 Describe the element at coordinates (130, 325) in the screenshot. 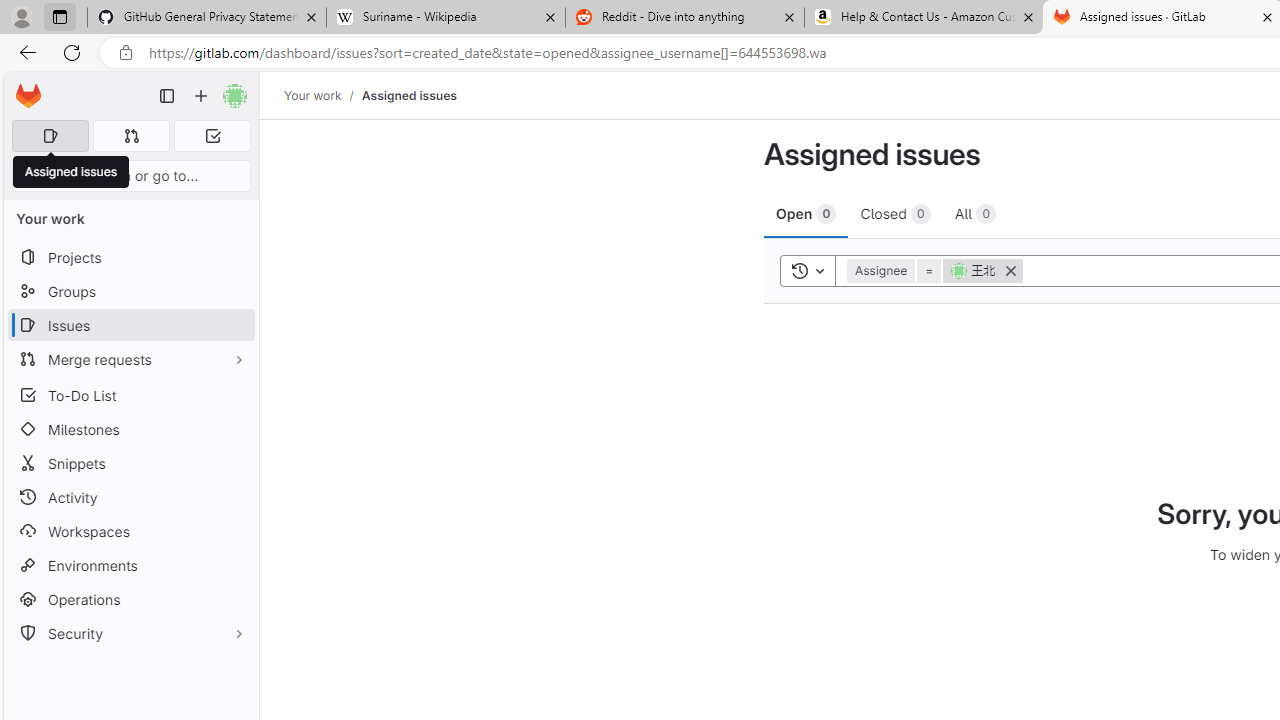

I see `Issues` at that location.